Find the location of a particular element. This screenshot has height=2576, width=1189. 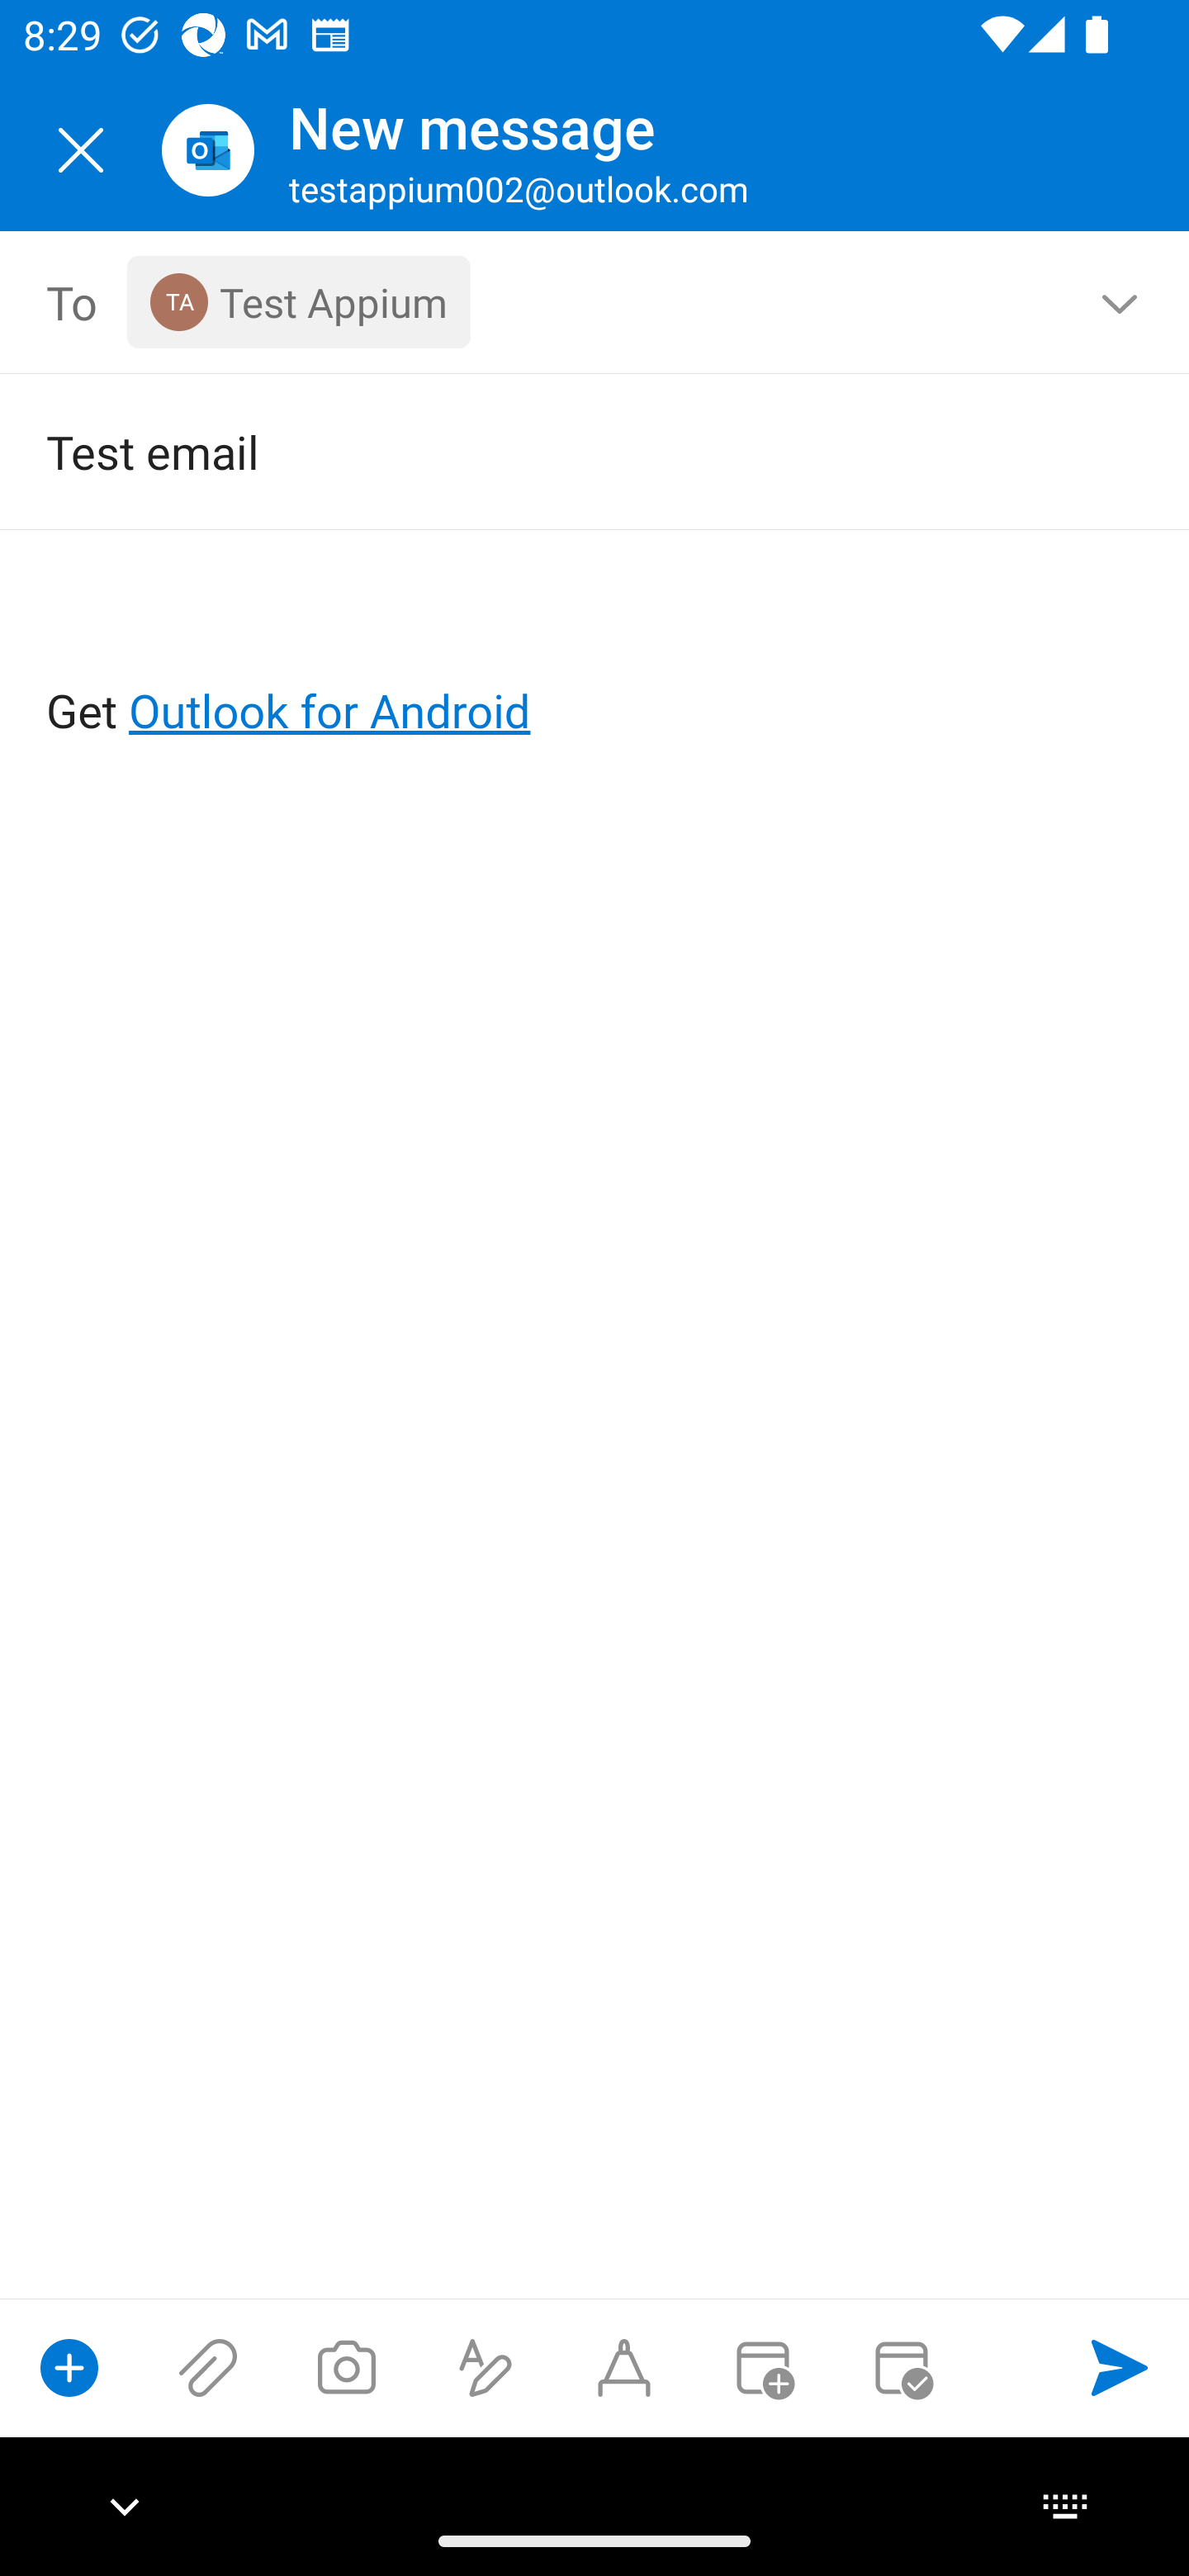

Send availability is located at coordinates (902, 2367).